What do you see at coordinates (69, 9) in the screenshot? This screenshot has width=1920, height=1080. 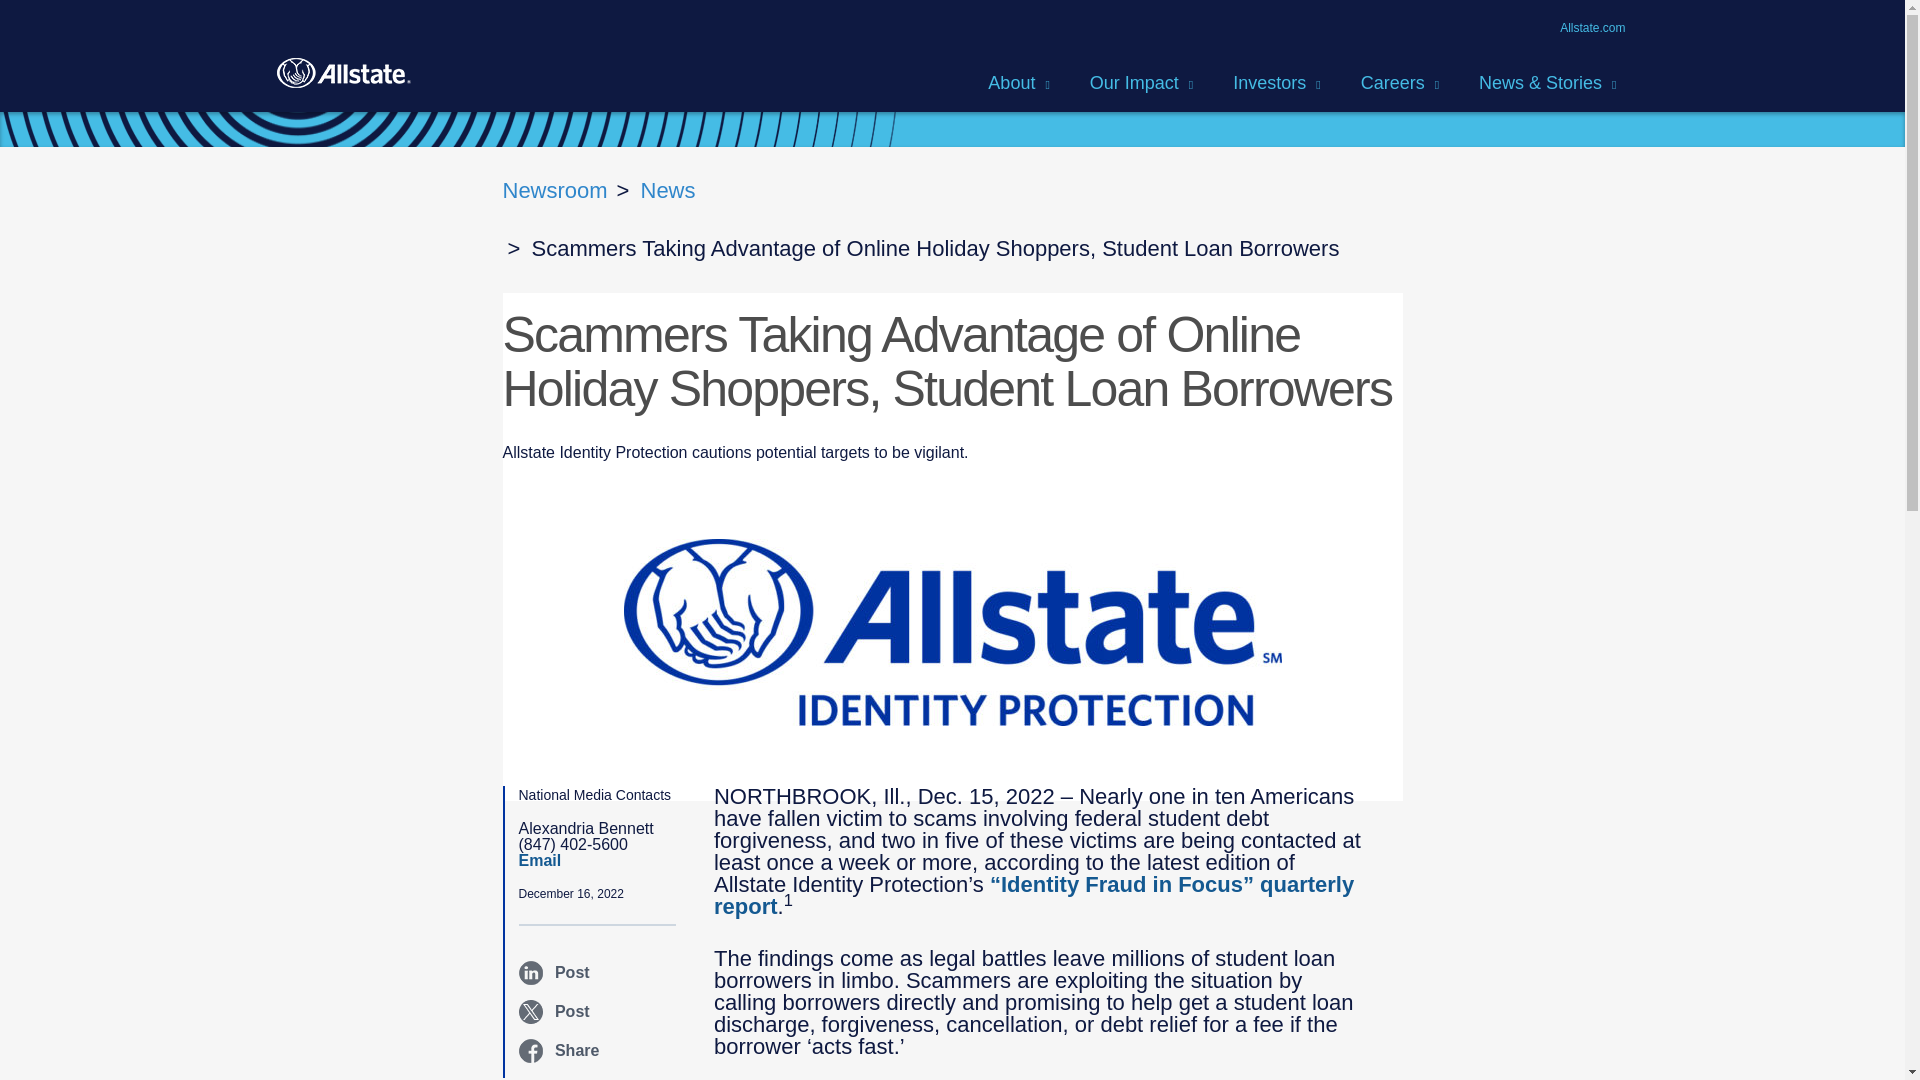 I see `Skip to main content` at bounding box center [69, 9].